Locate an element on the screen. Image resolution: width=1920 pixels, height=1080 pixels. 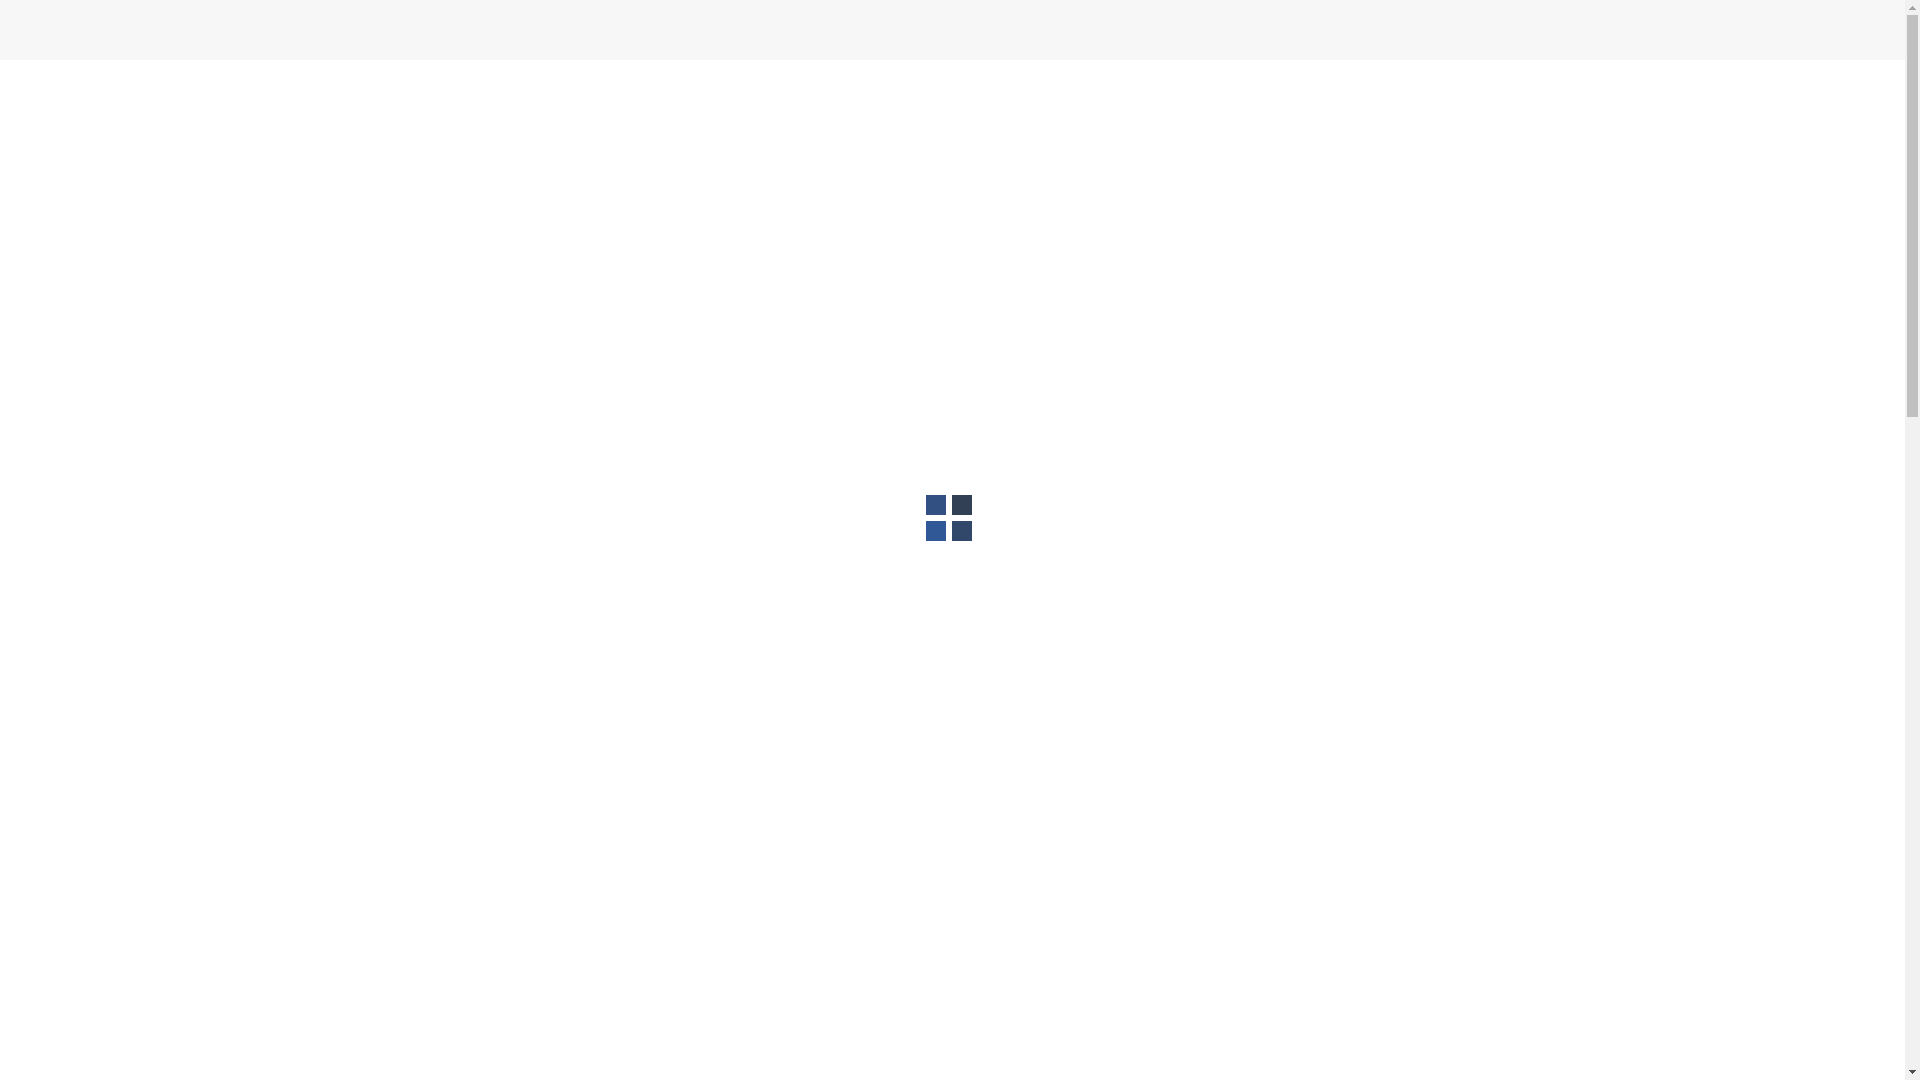
August 14, 2019 is located at coordinates (472, 295).